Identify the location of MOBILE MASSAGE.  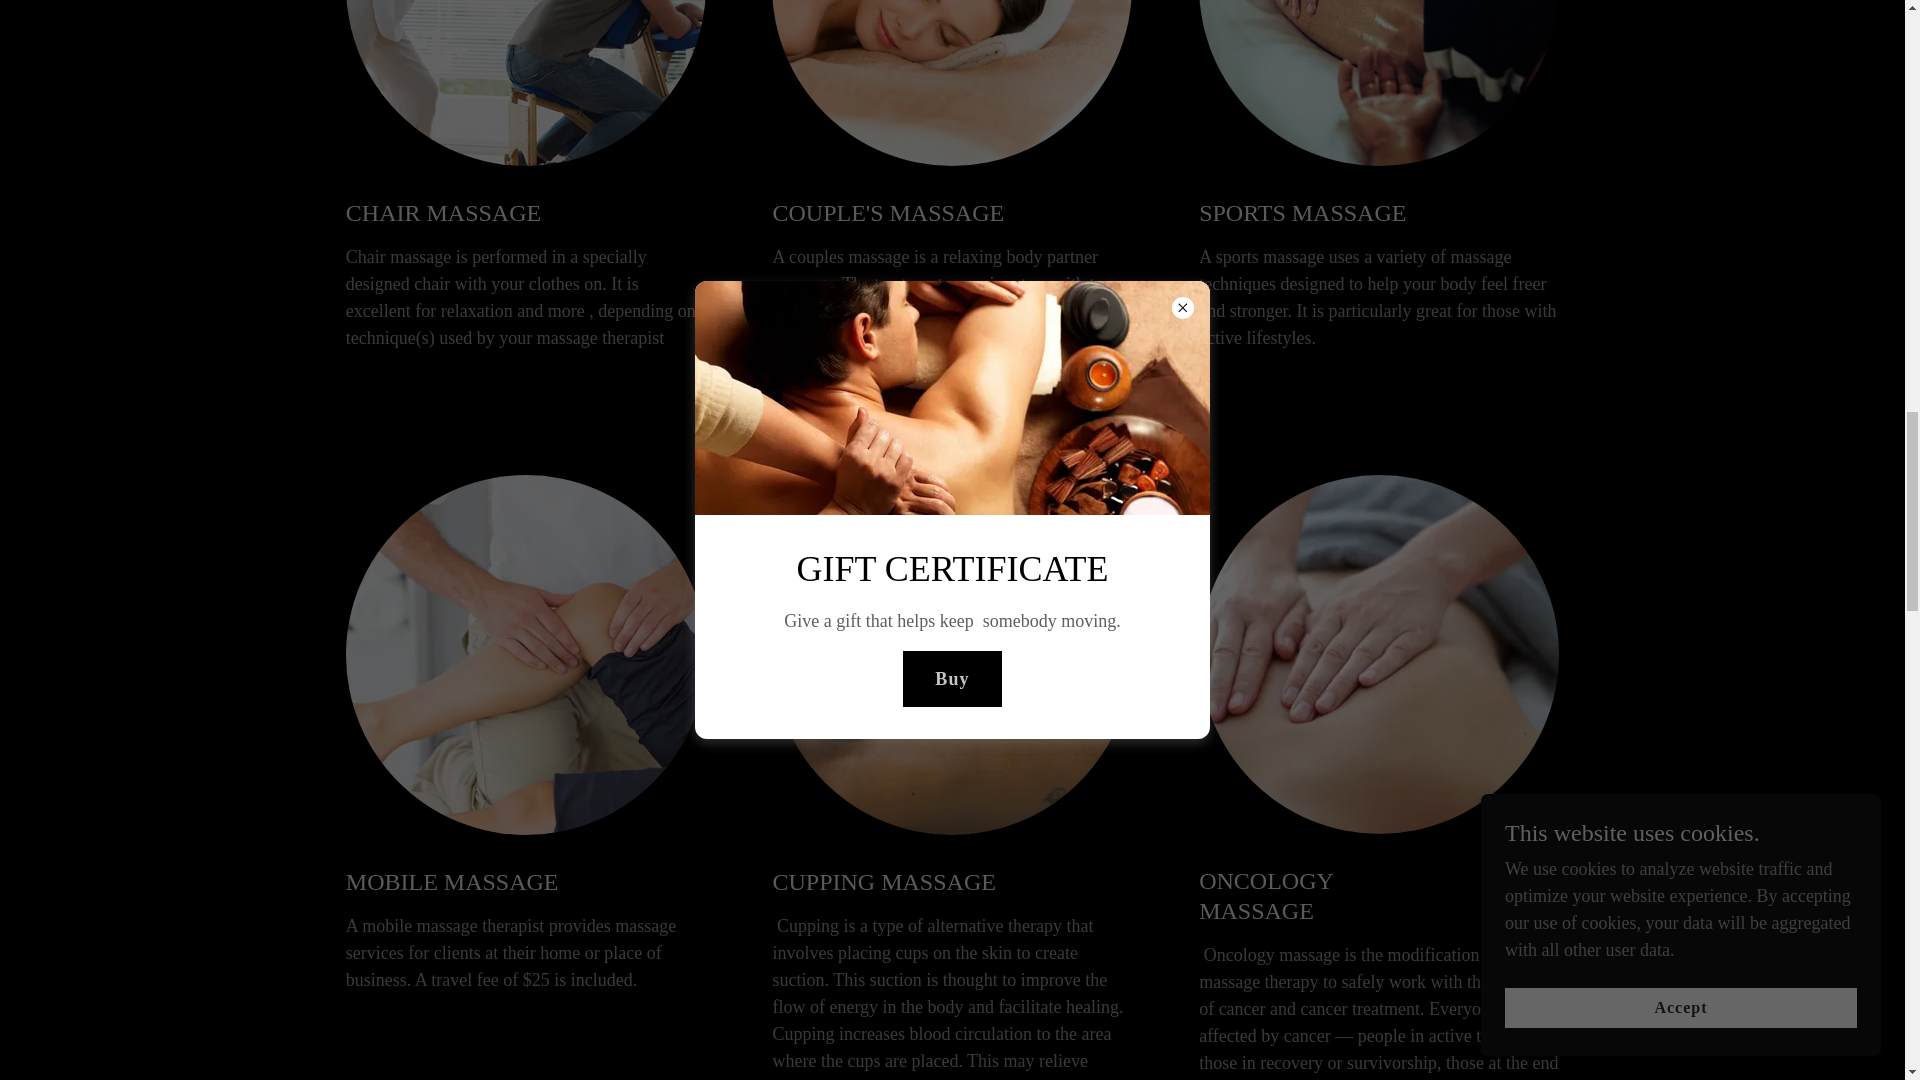
(471, 882).